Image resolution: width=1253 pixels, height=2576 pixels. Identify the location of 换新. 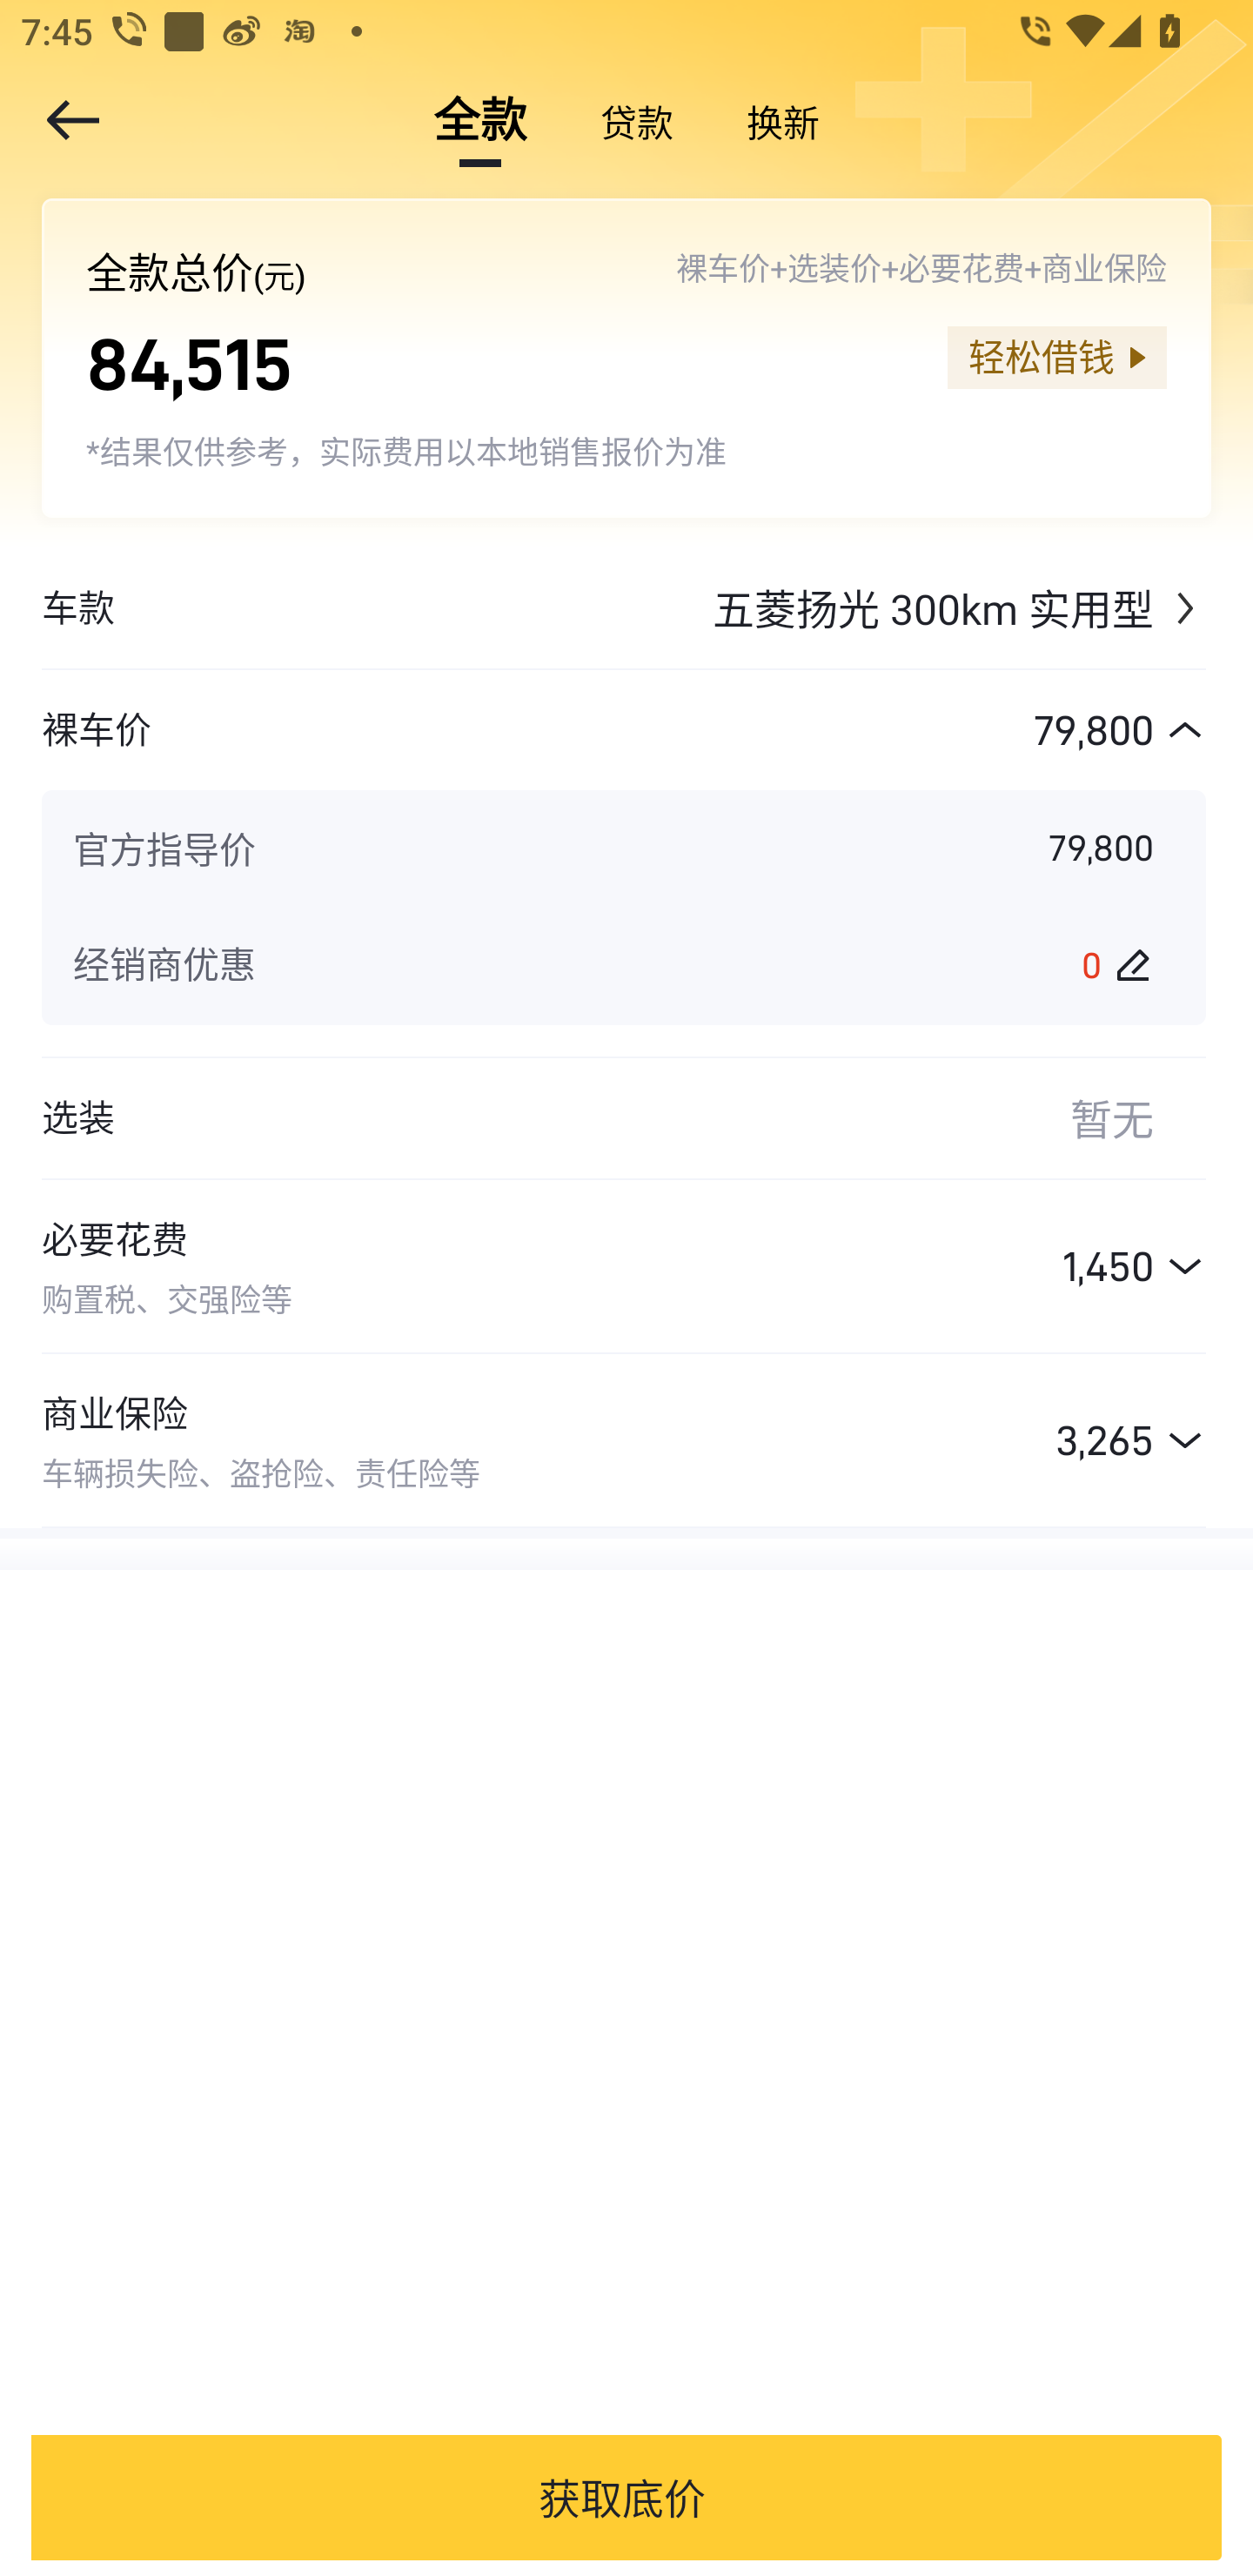
(783, 120).